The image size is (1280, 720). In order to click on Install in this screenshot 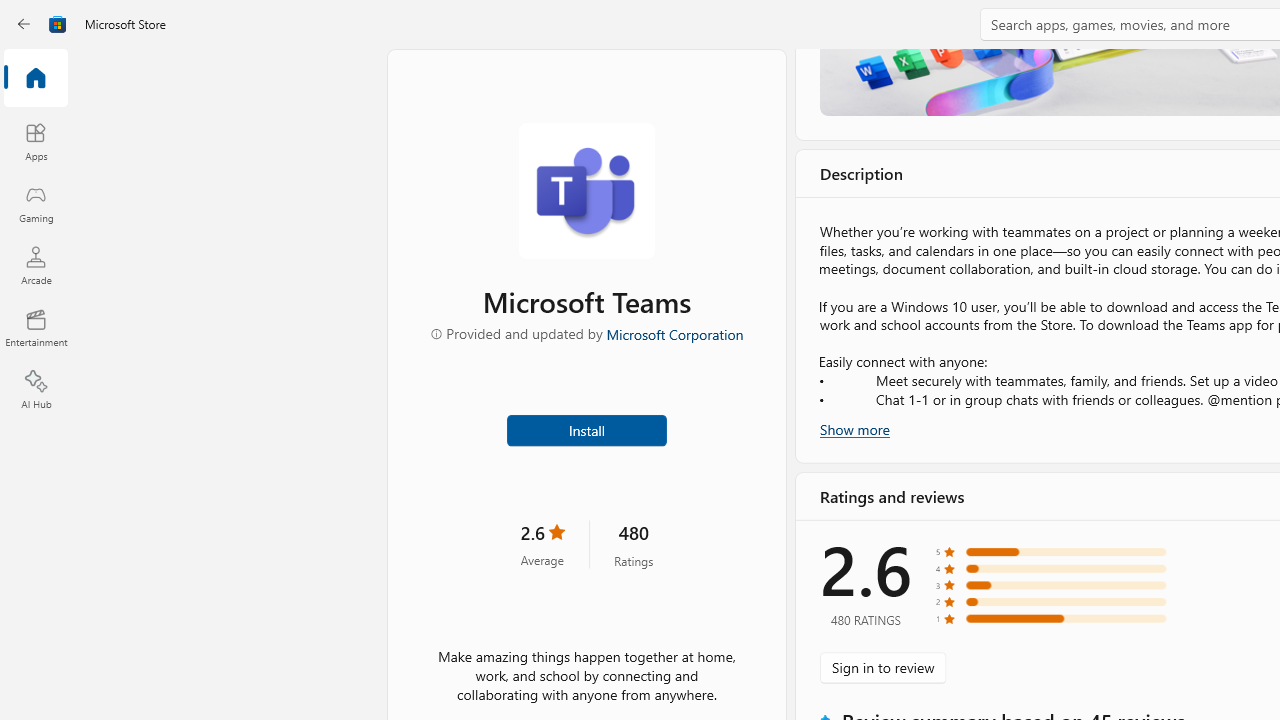, I will do `click(586, 428)`.